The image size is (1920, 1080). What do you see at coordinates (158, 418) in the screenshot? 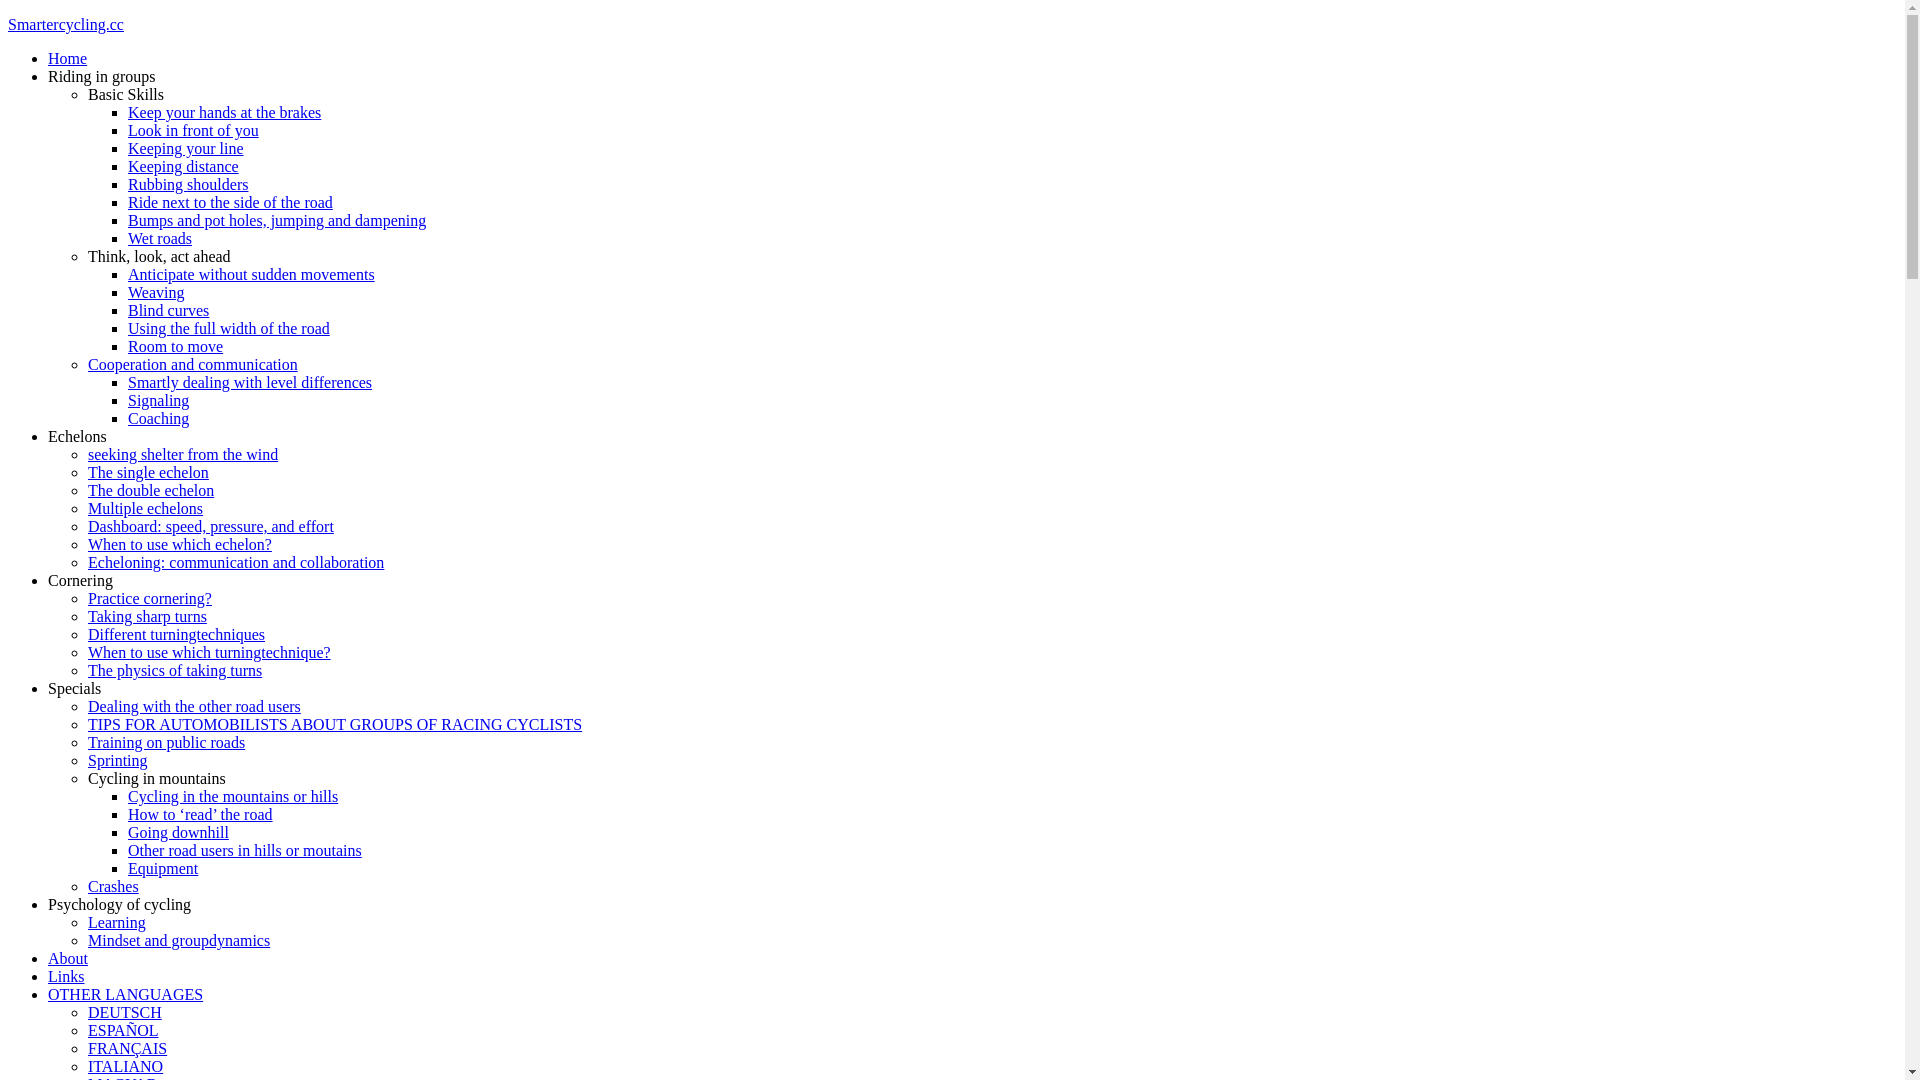
I see `Coaching` at bounding box center [158, 418].